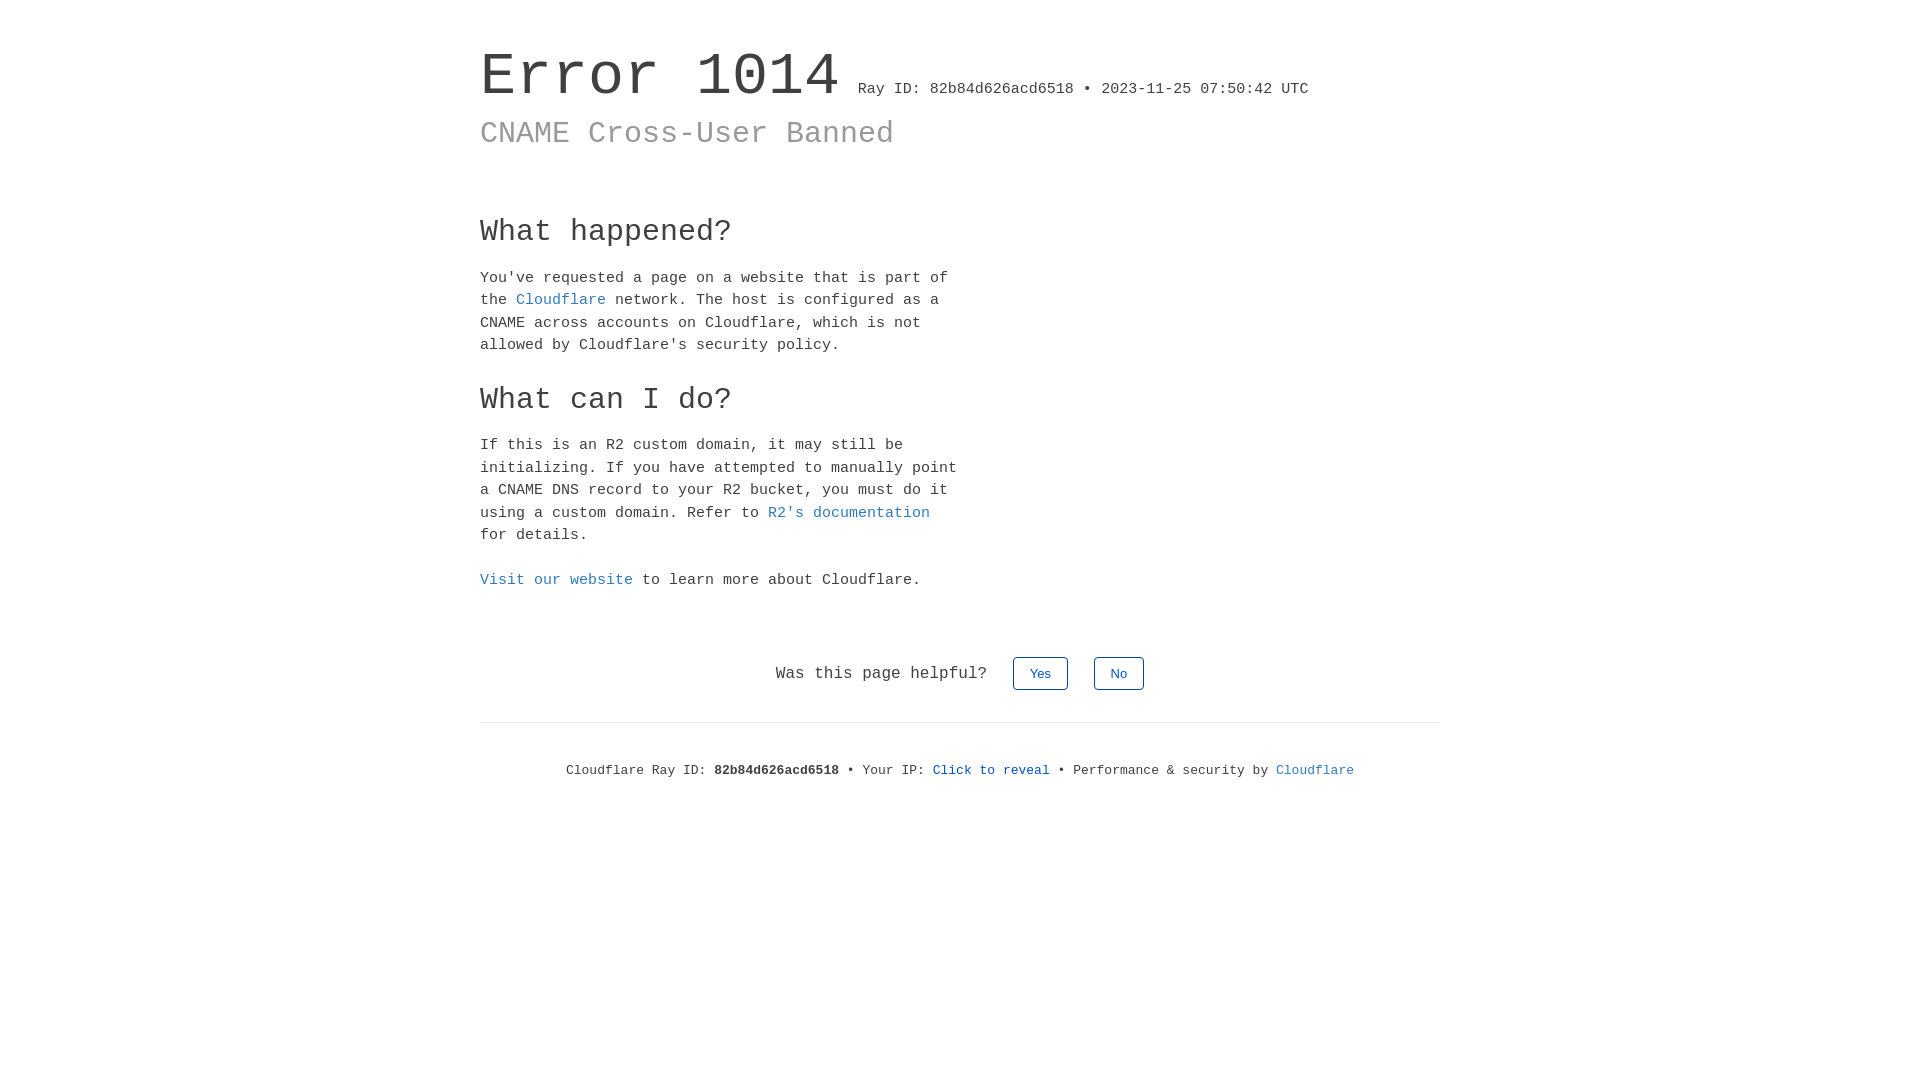  What do you see at coordinates (1120, 672) in the screenshot?
I see `No` at bounding box center [1120, 672].